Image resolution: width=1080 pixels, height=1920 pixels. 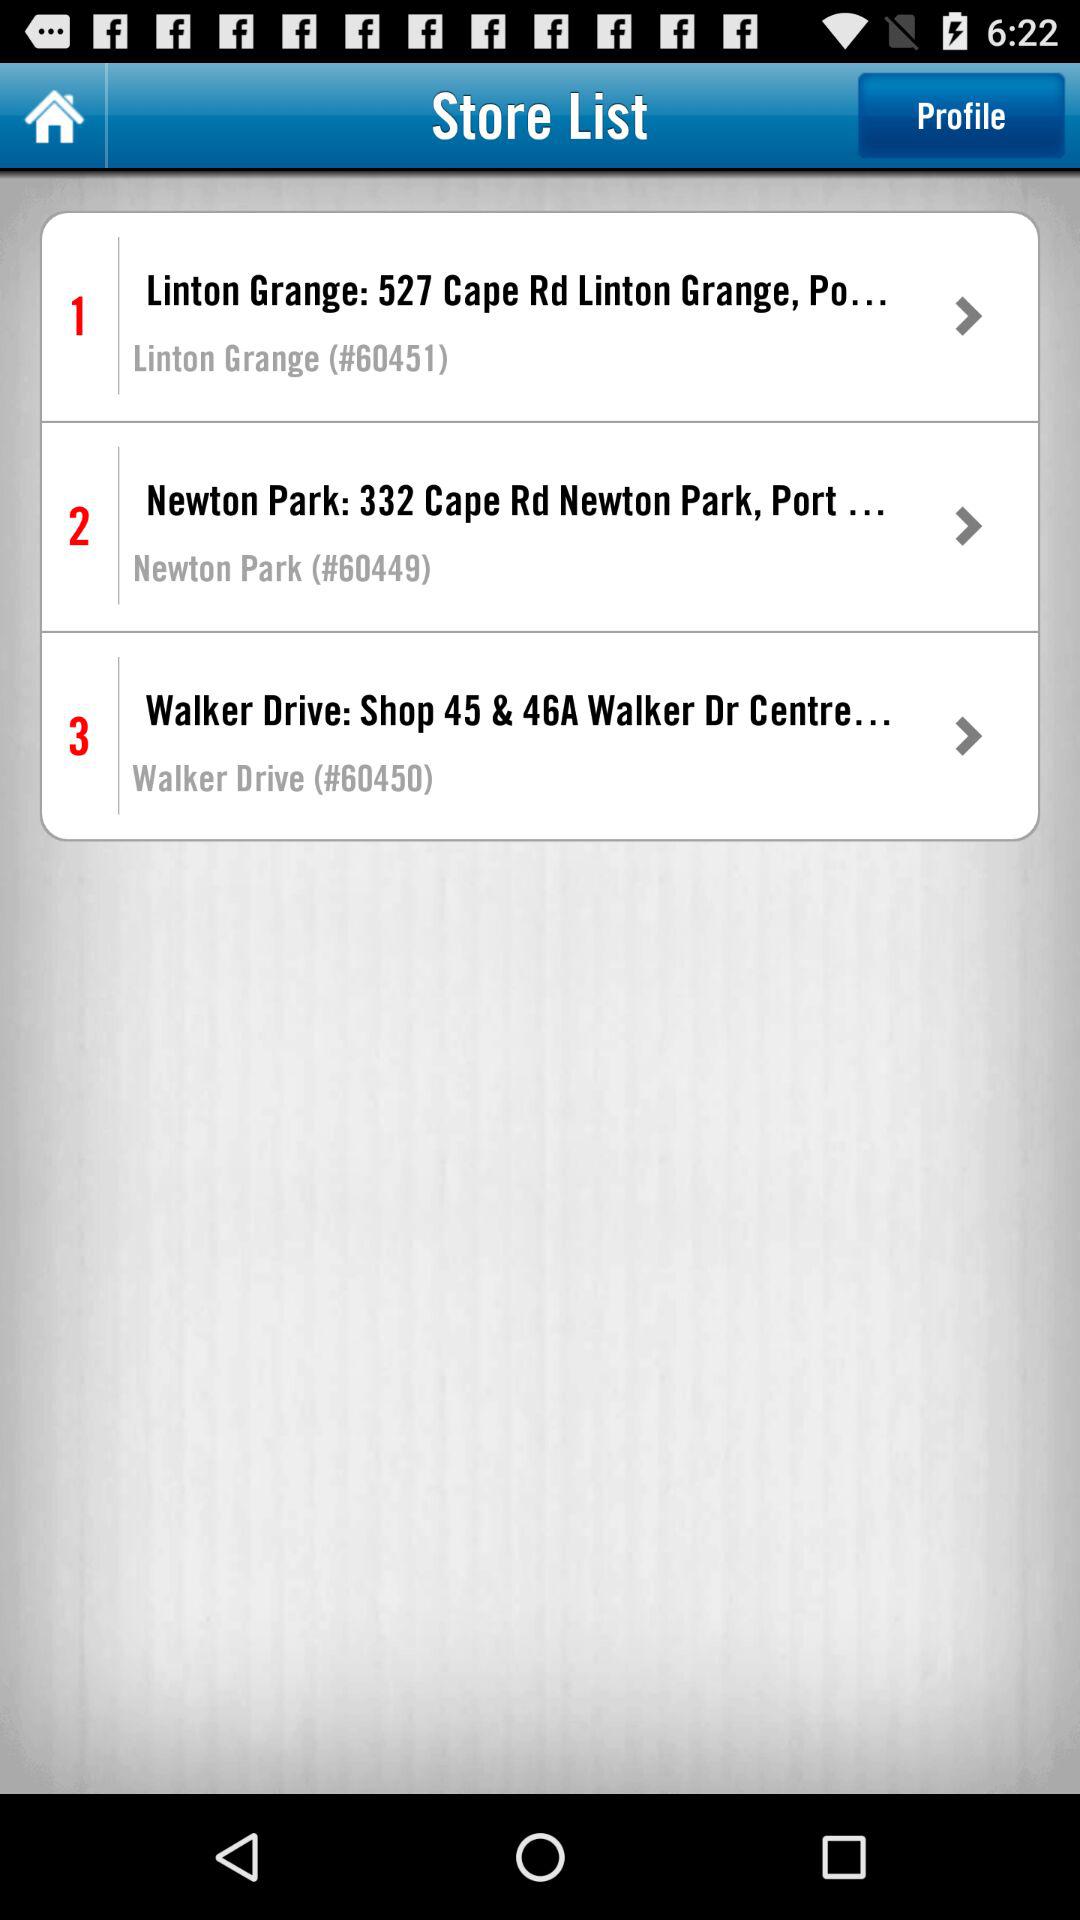 What do you see at coordinates (961, 115) in the screenshot?
I see `choose item next to the store list app` at bounding box center [961, 115].